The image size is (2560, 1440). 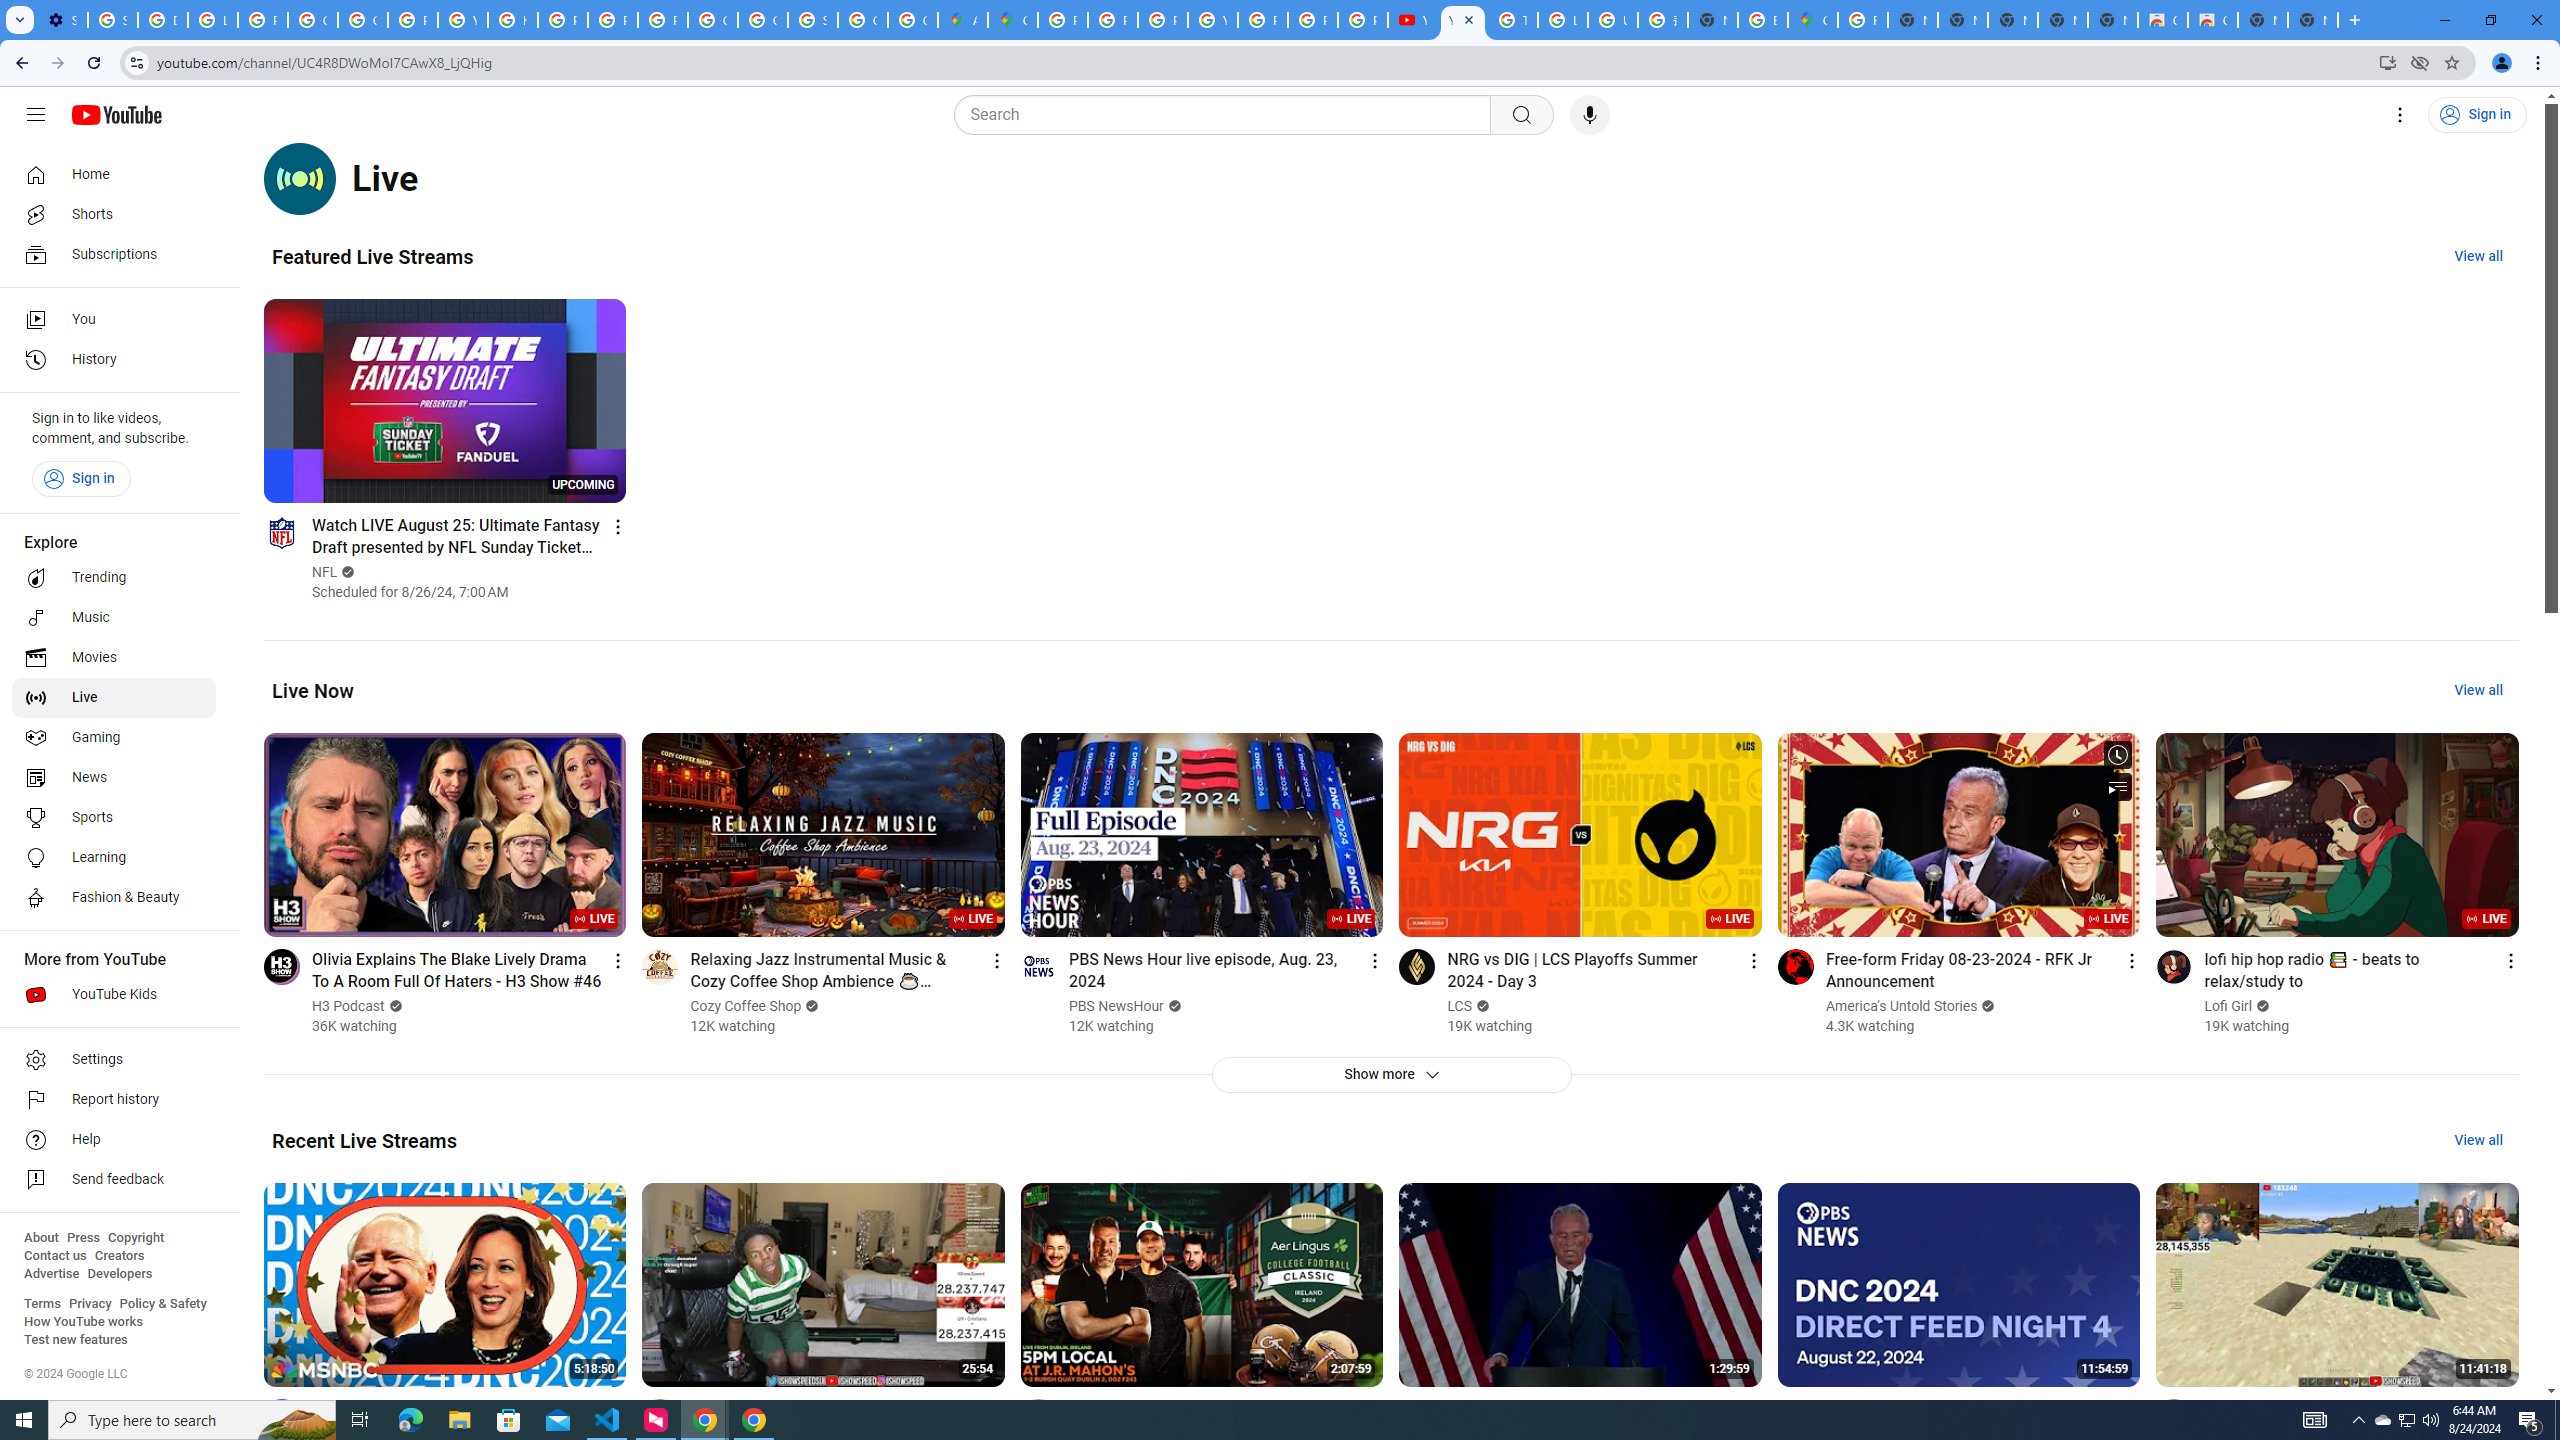 I want to click on Sign in - Google Accounts, so click(x=812, y=20).